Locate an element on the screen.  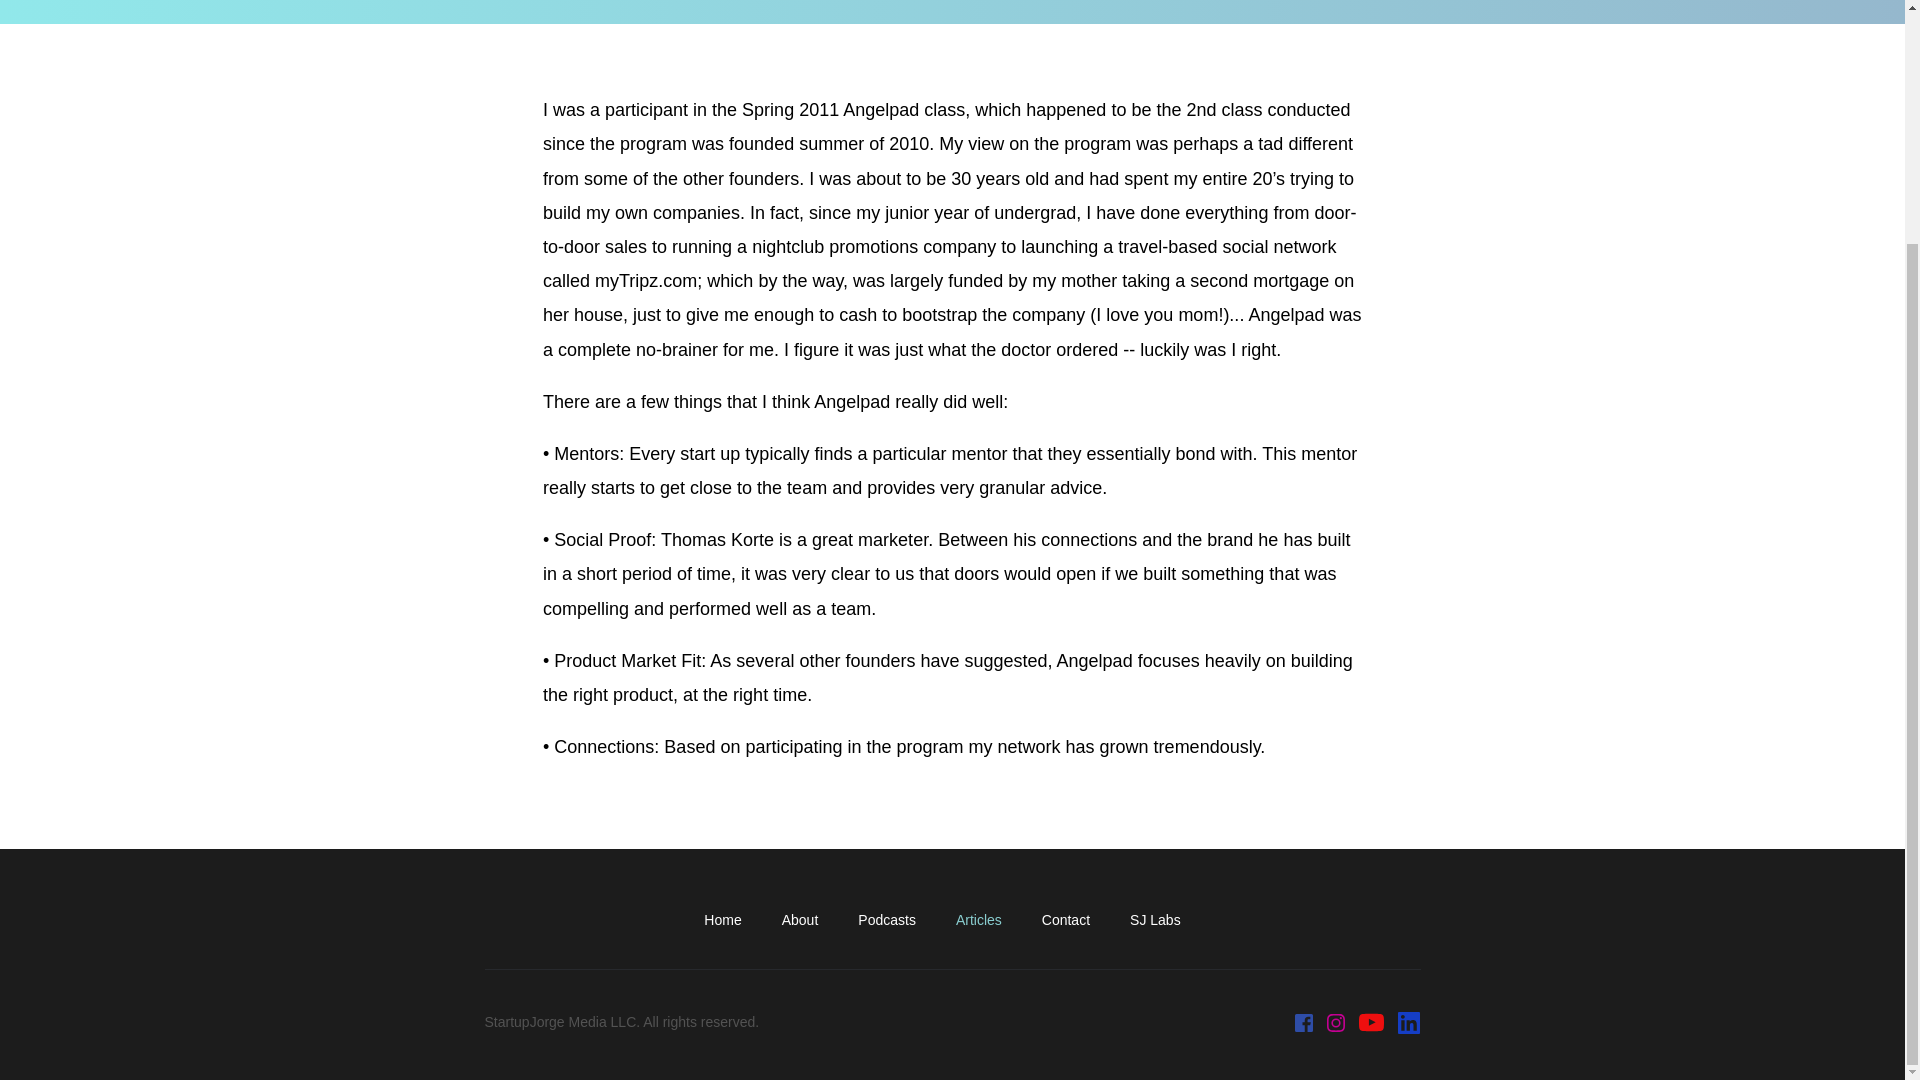
About is located at coordinates (810, 920).